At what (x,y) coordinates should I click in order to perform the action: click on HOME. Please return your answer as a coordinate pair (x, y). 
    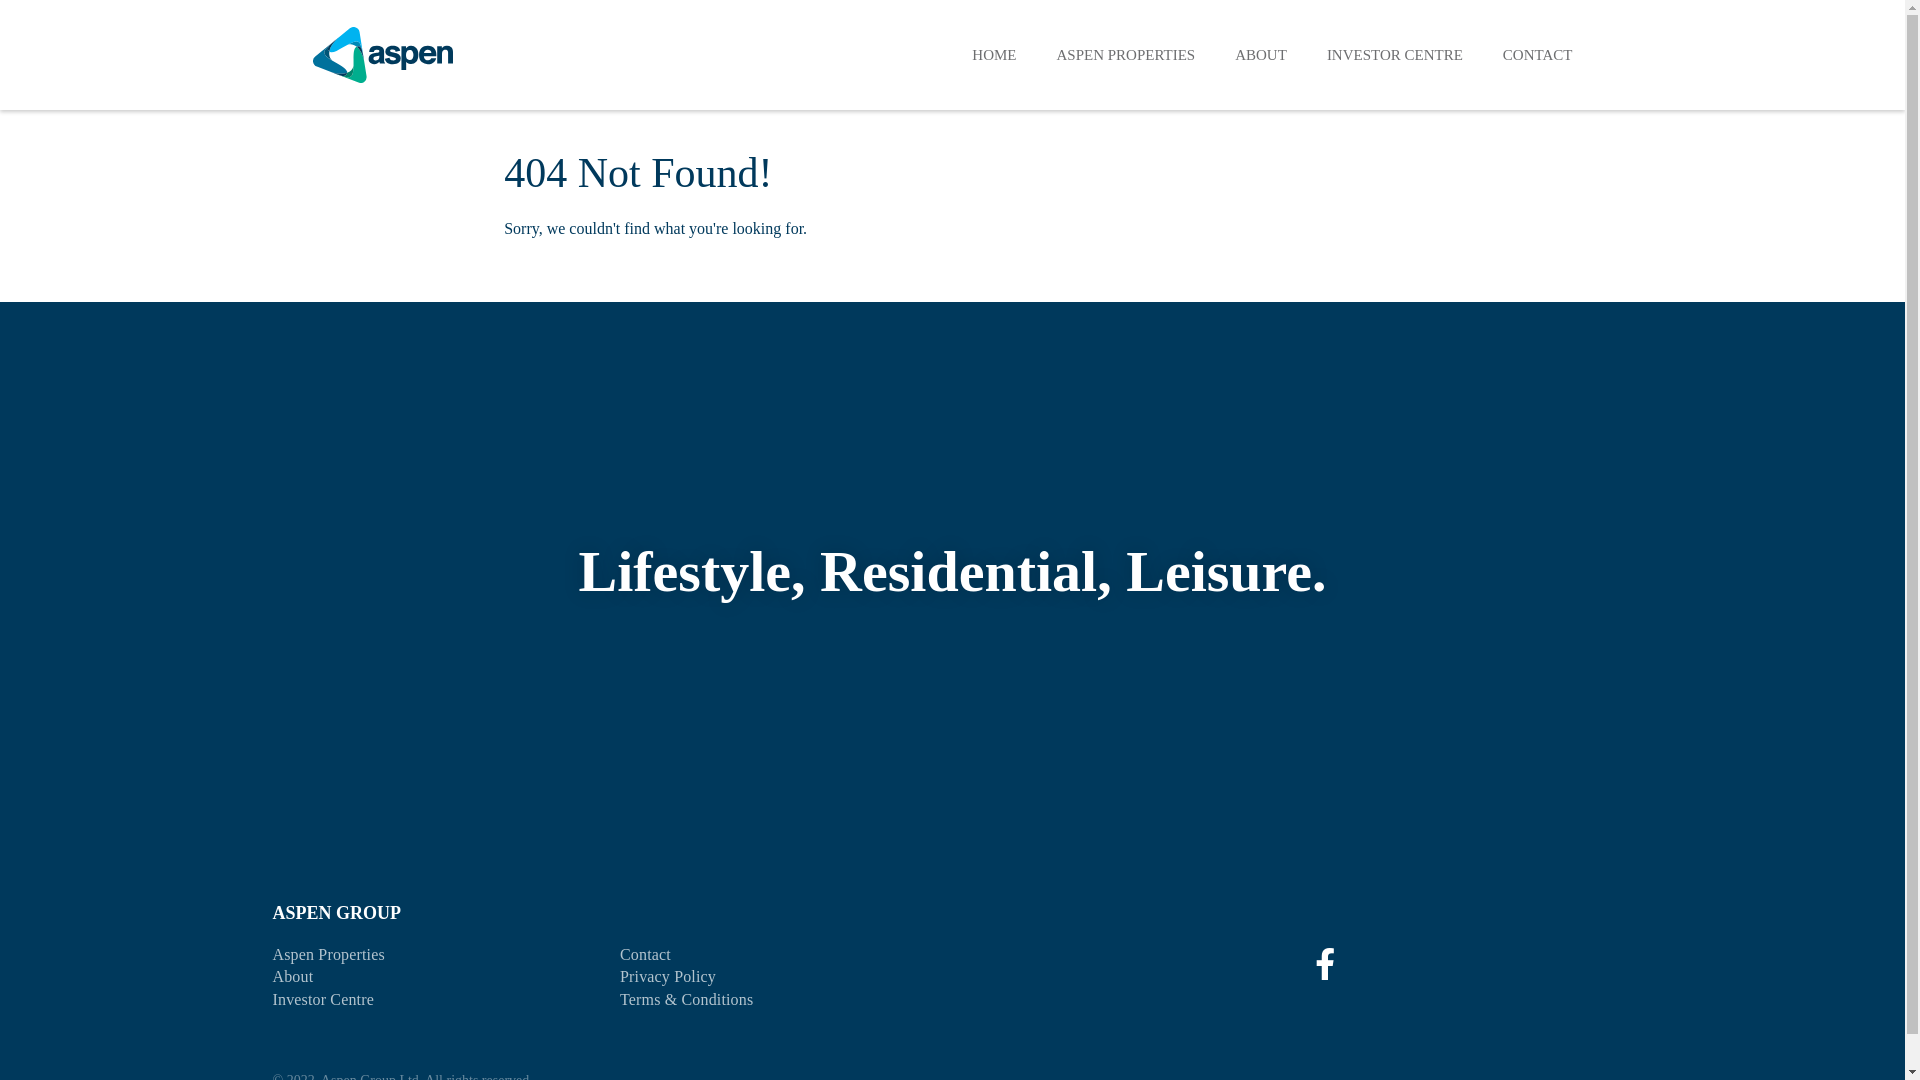
    Looking at the image, I should click on (994, 54).